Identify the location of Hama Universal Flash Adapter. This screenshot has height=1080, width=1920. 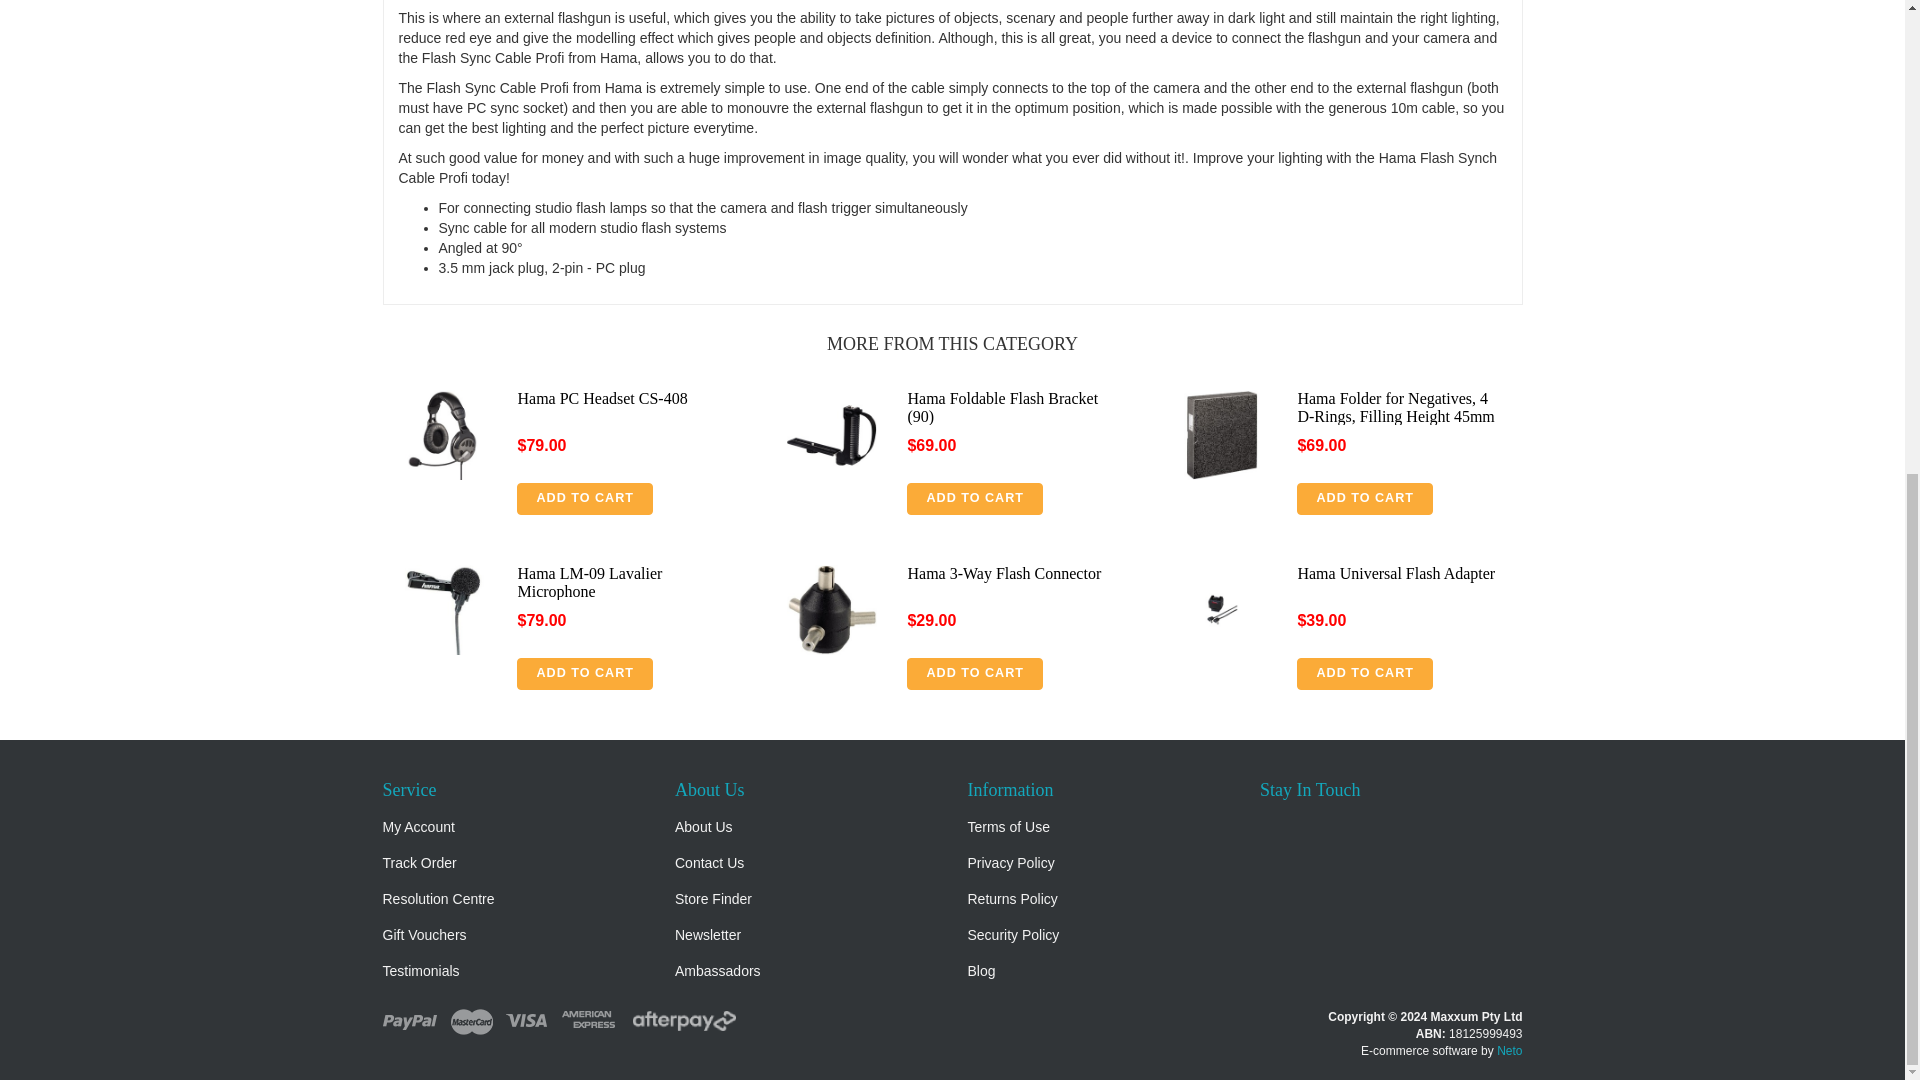
(1396, 573).